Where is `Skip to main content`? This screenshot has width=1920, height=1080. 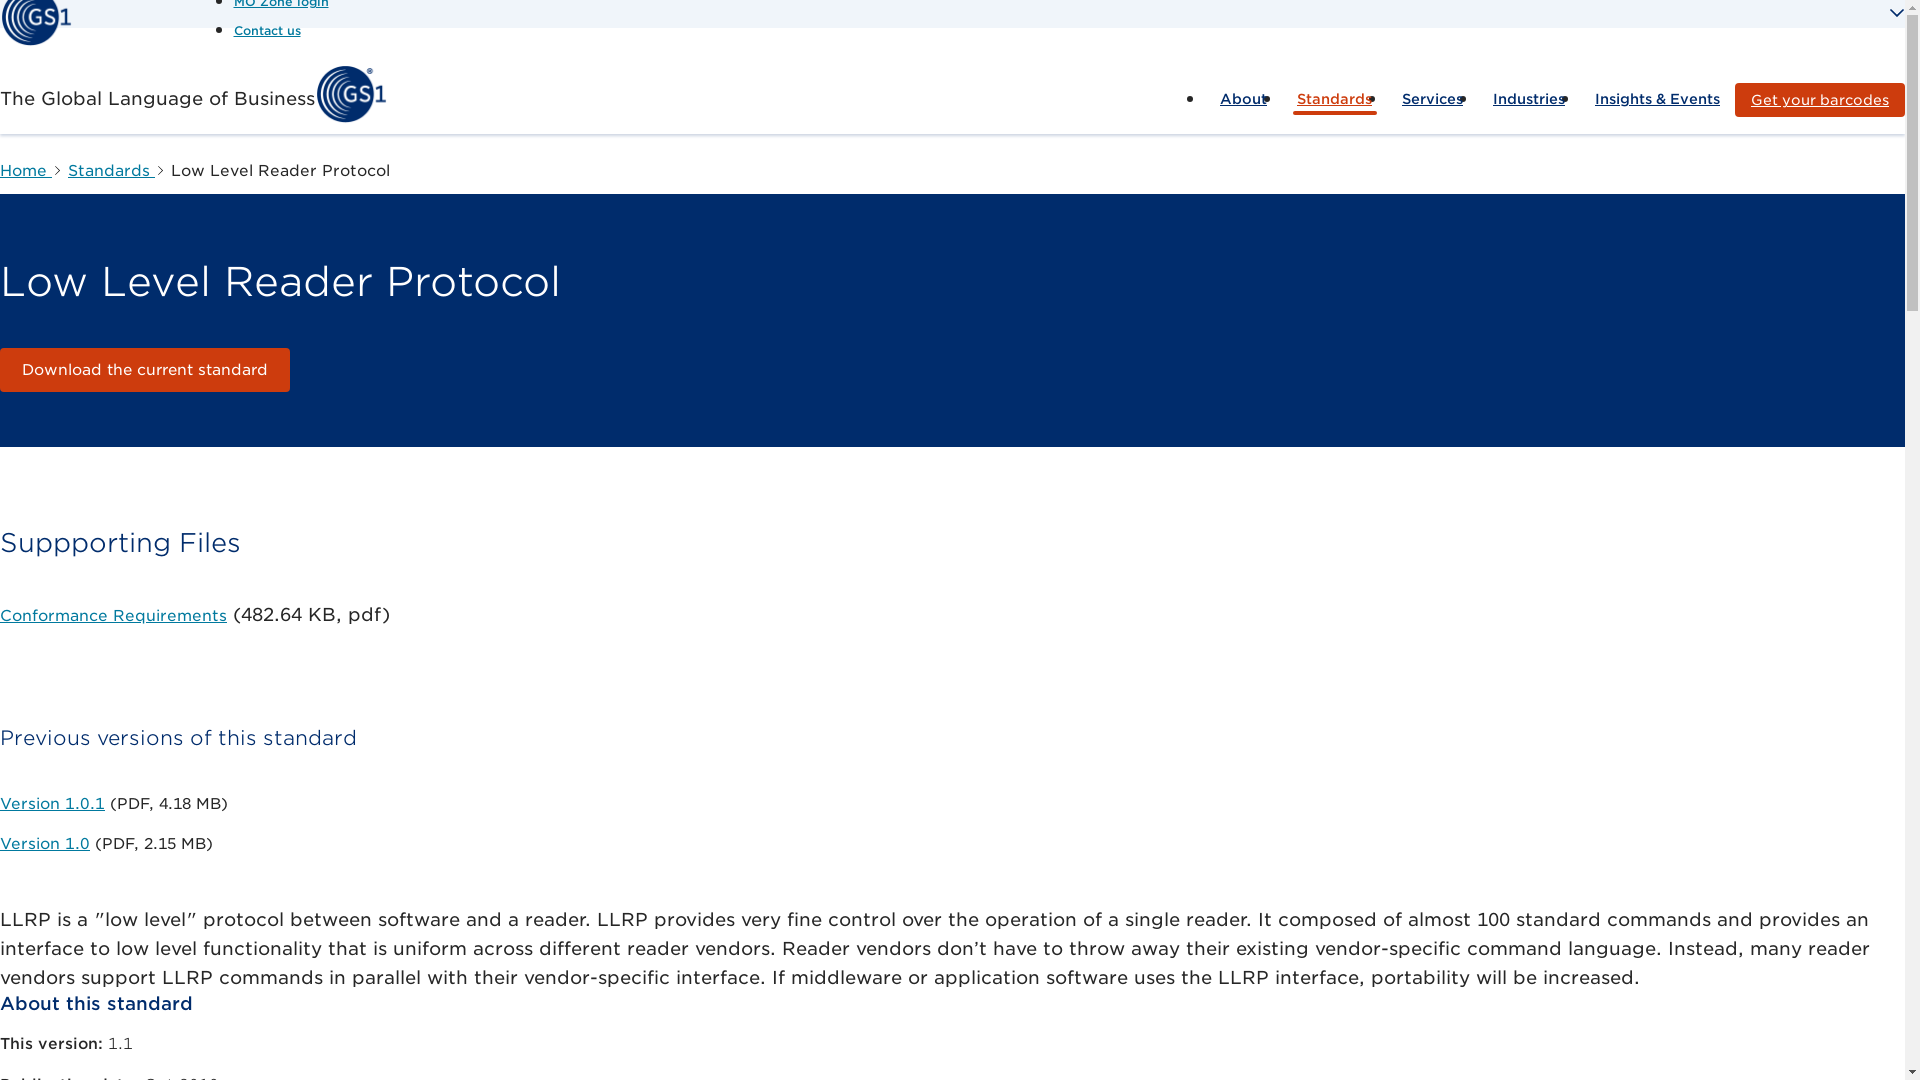 Skip to main content is located at coordinates (952, 2).